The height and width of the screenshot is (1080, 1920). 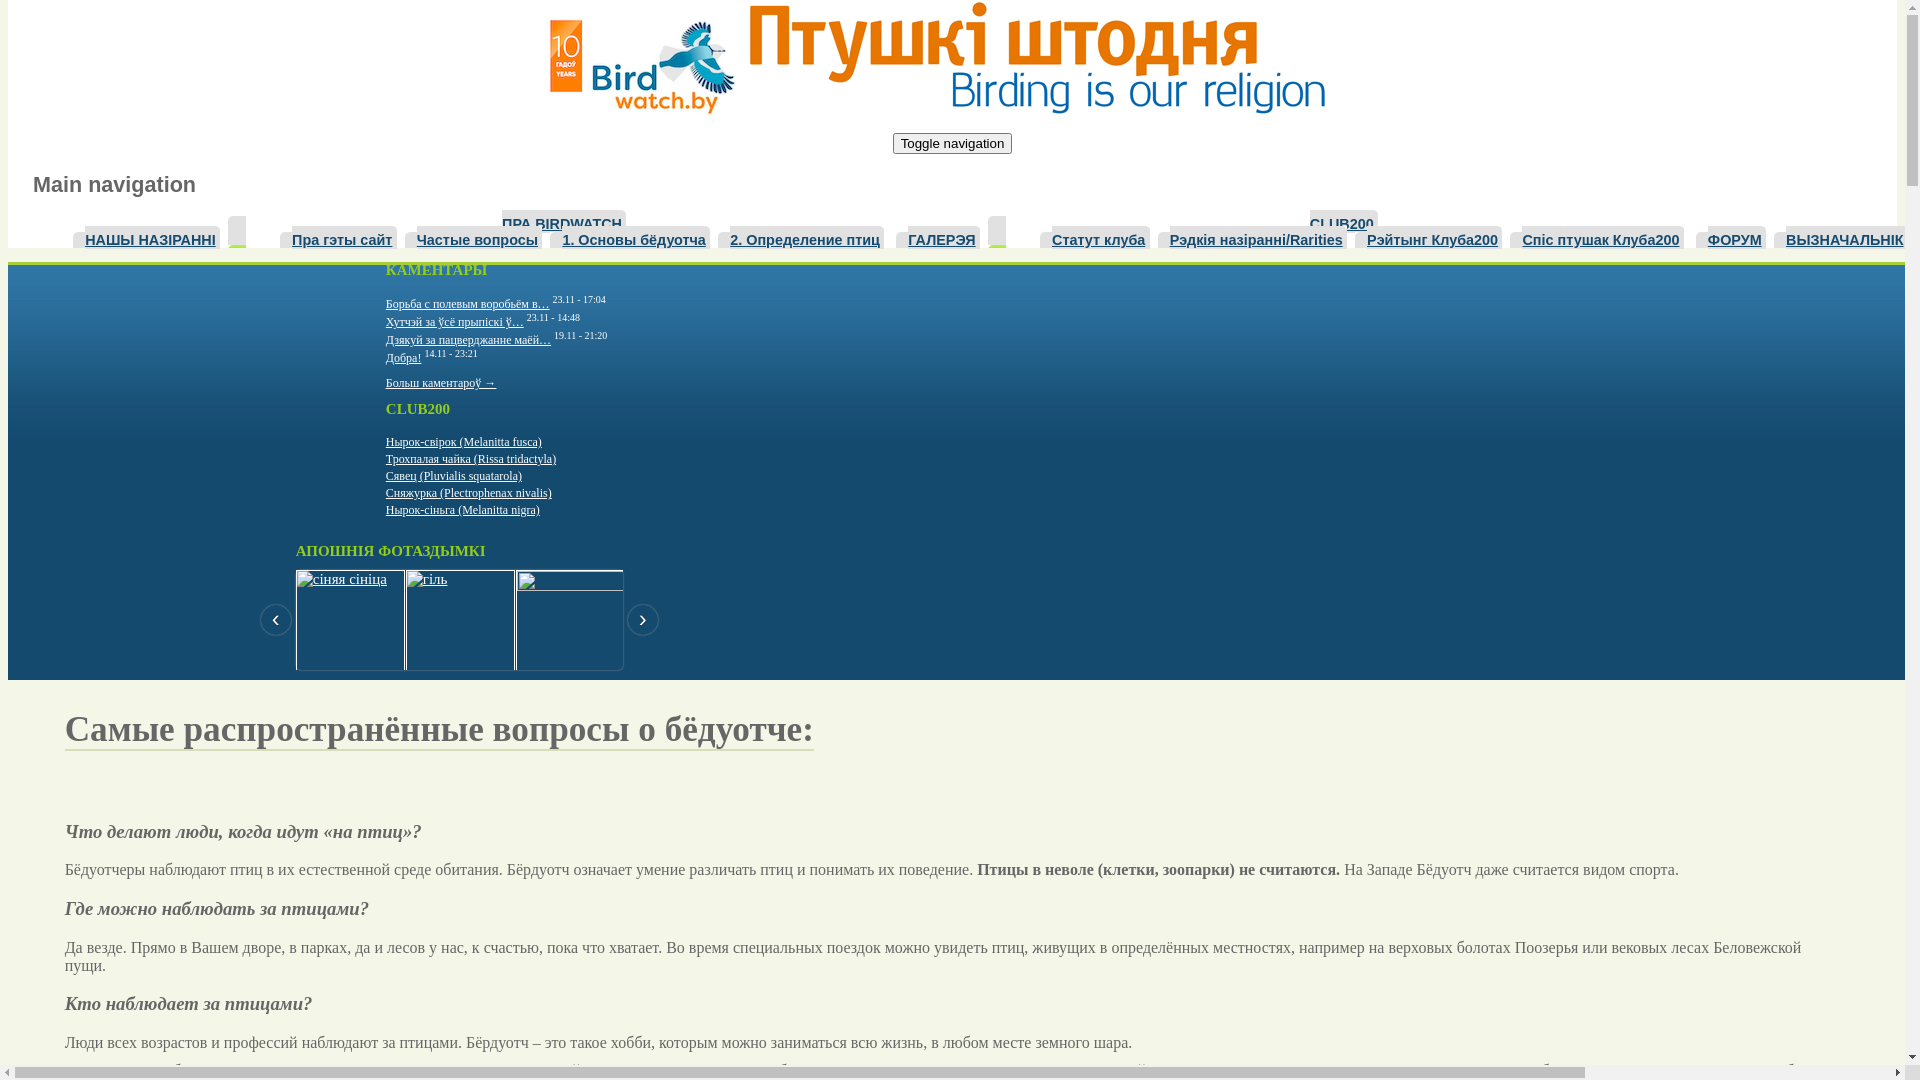 I want to click on Toggle navigation, so click(x=953, y=144).